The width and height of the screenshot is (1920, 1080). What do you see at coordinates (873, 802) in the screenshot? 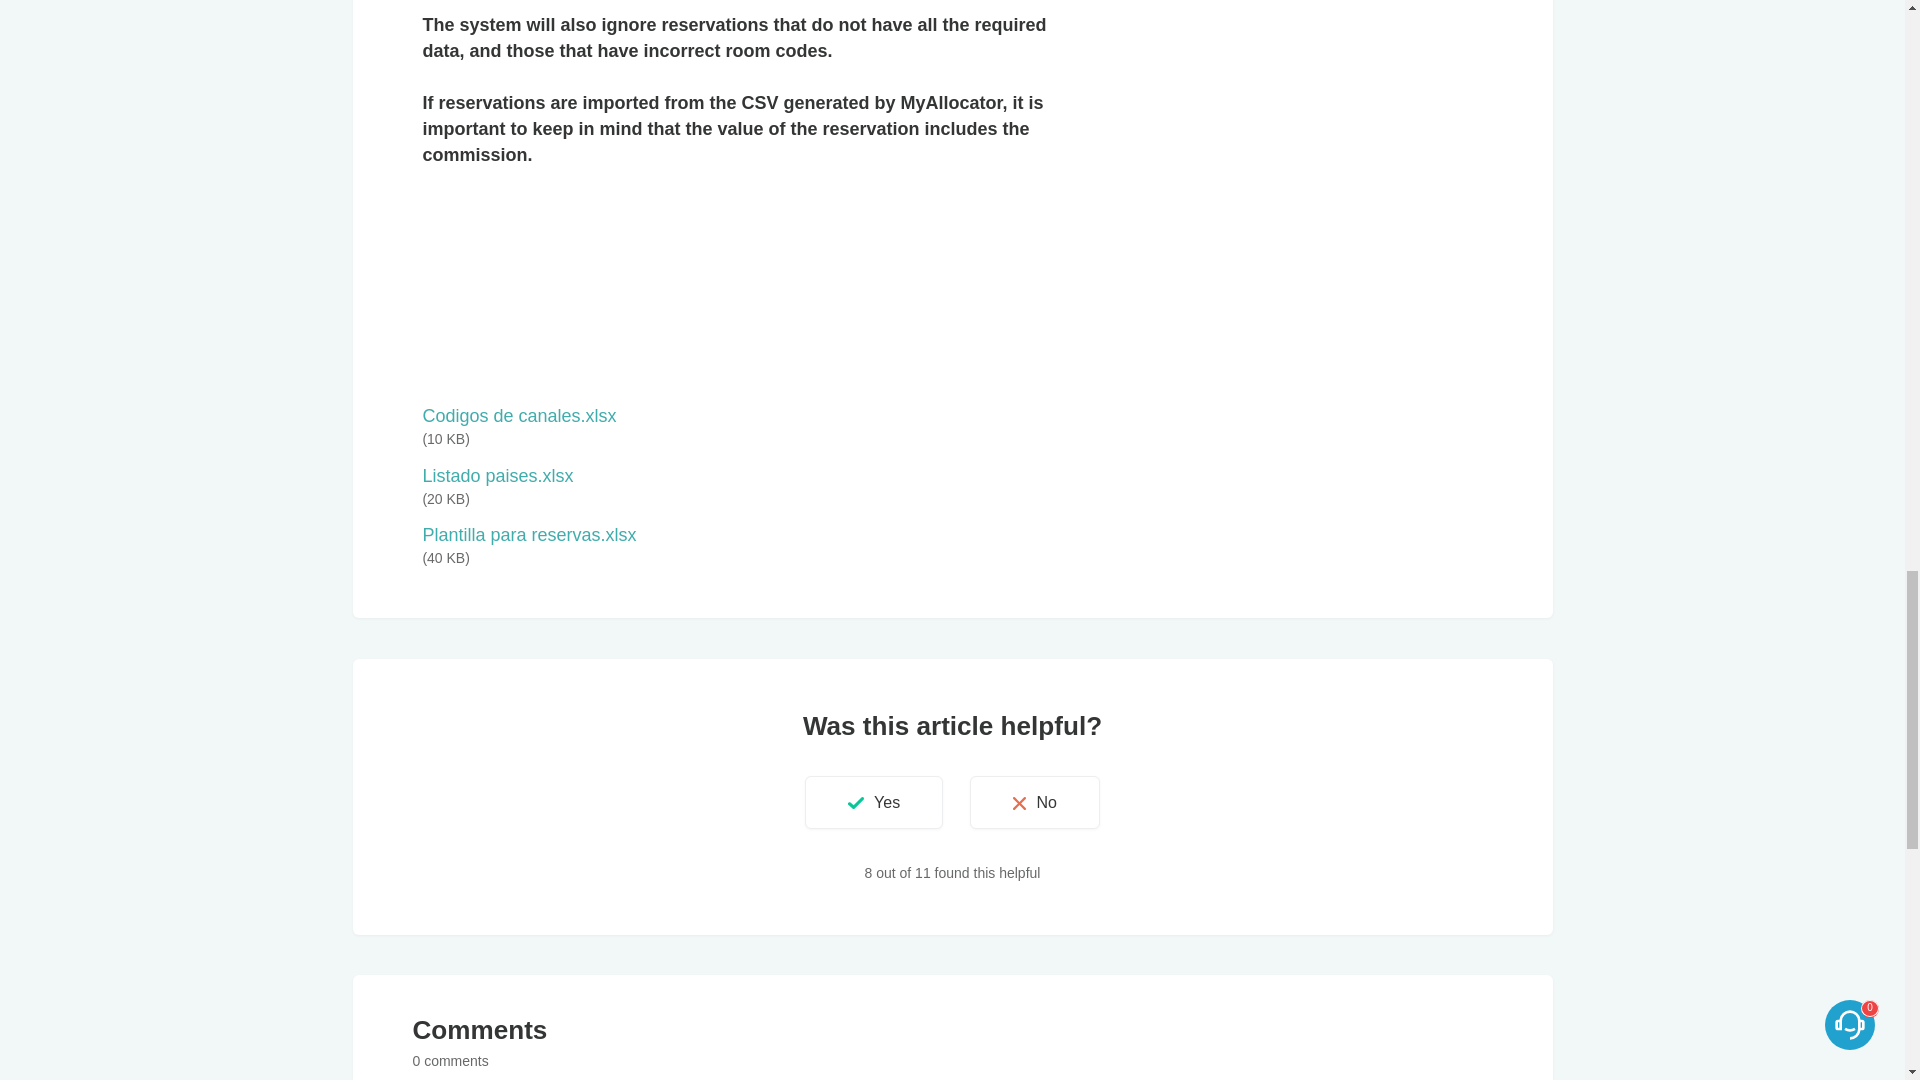
I see `Yes` at bounding box center [873, 802].